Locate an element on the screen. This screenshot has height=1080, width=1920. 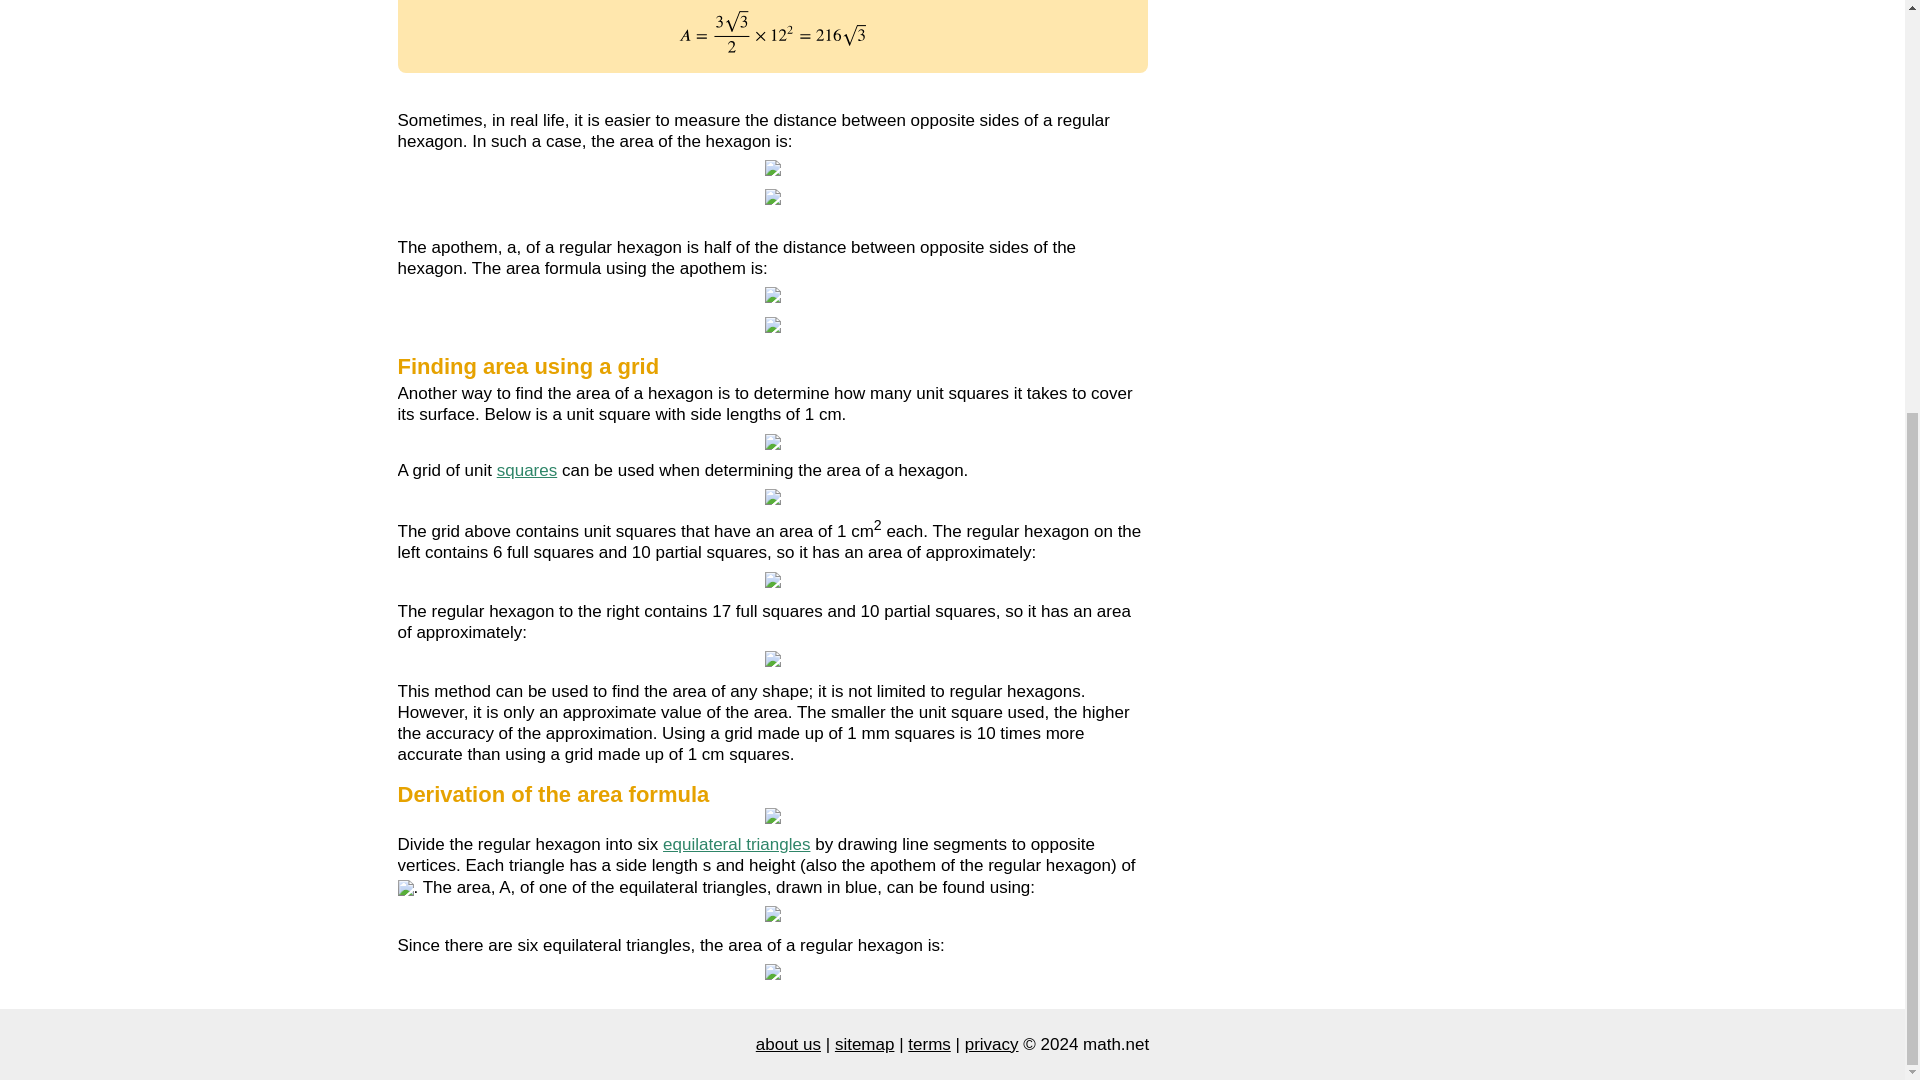
about us is located at coordinates (788, 1044).